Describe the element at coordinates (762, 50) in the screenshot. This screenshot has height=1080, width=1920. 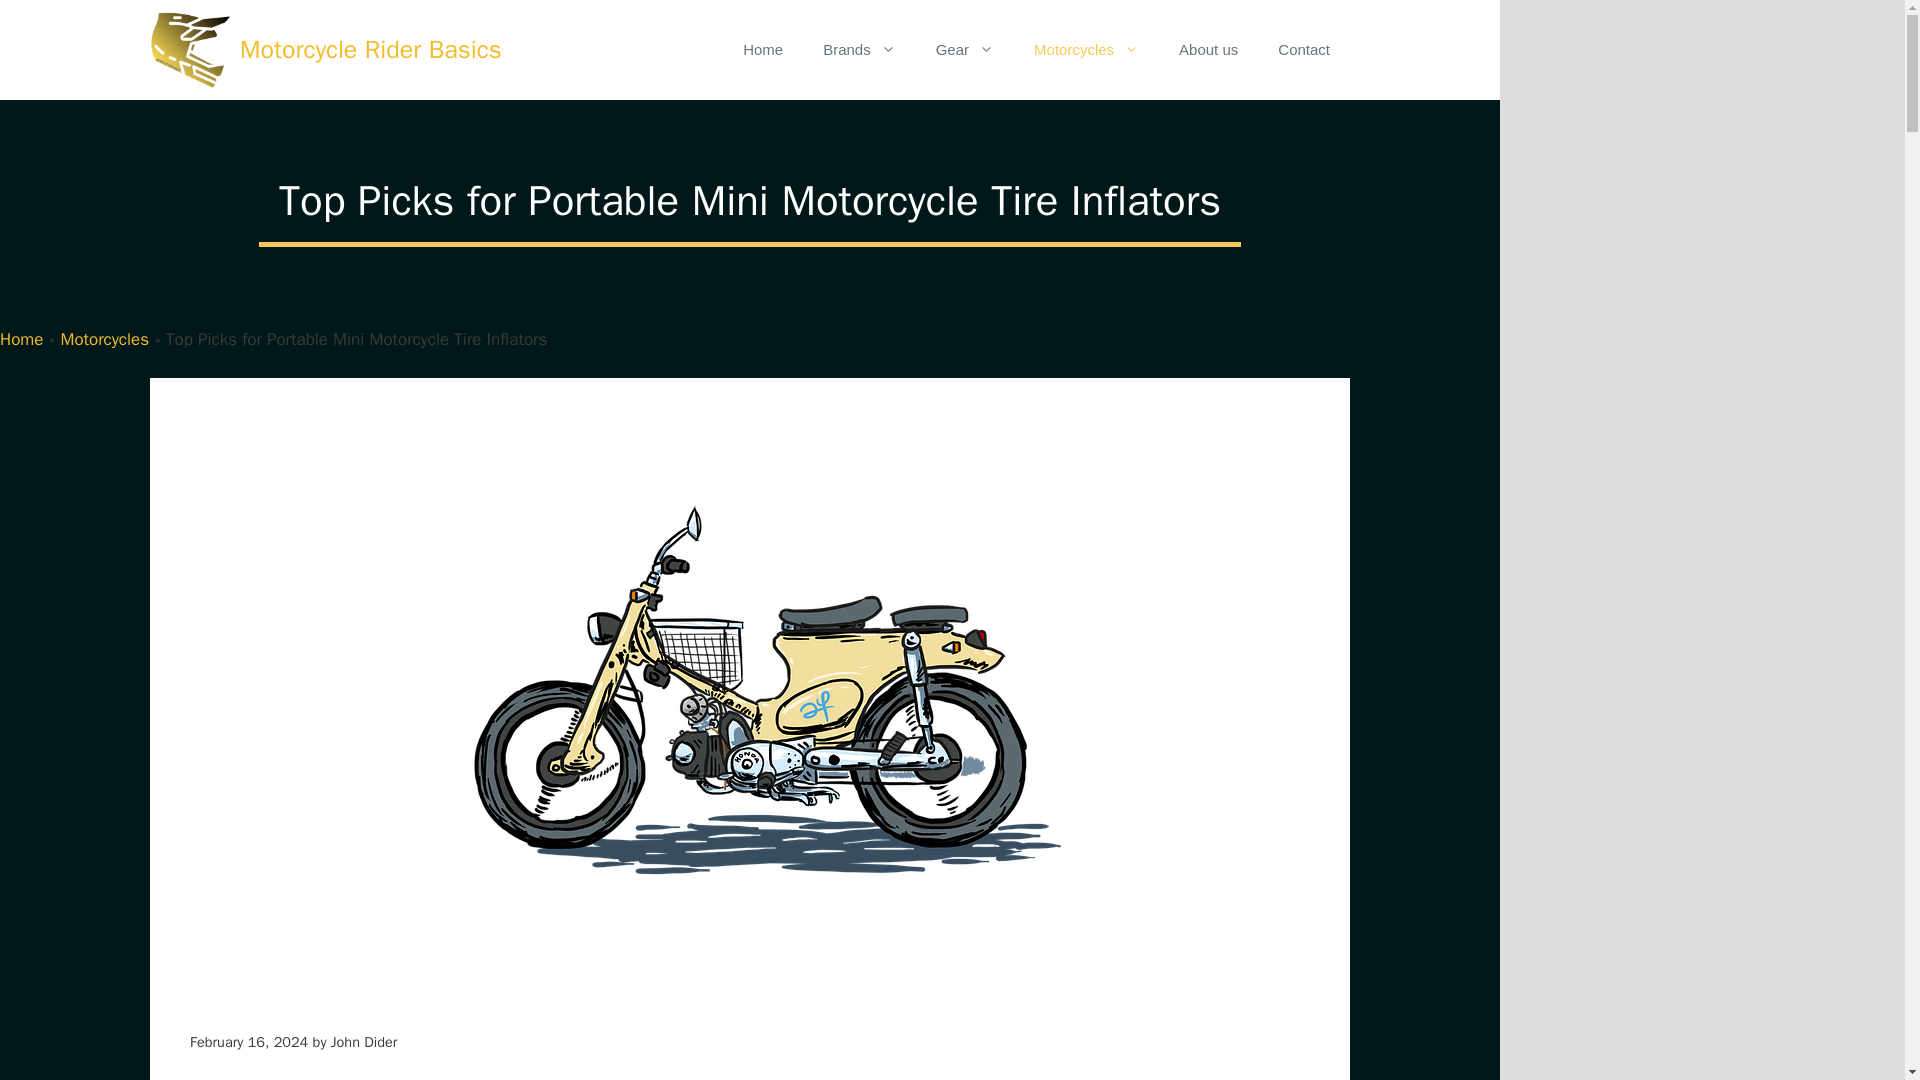
I see `Home` at that location.